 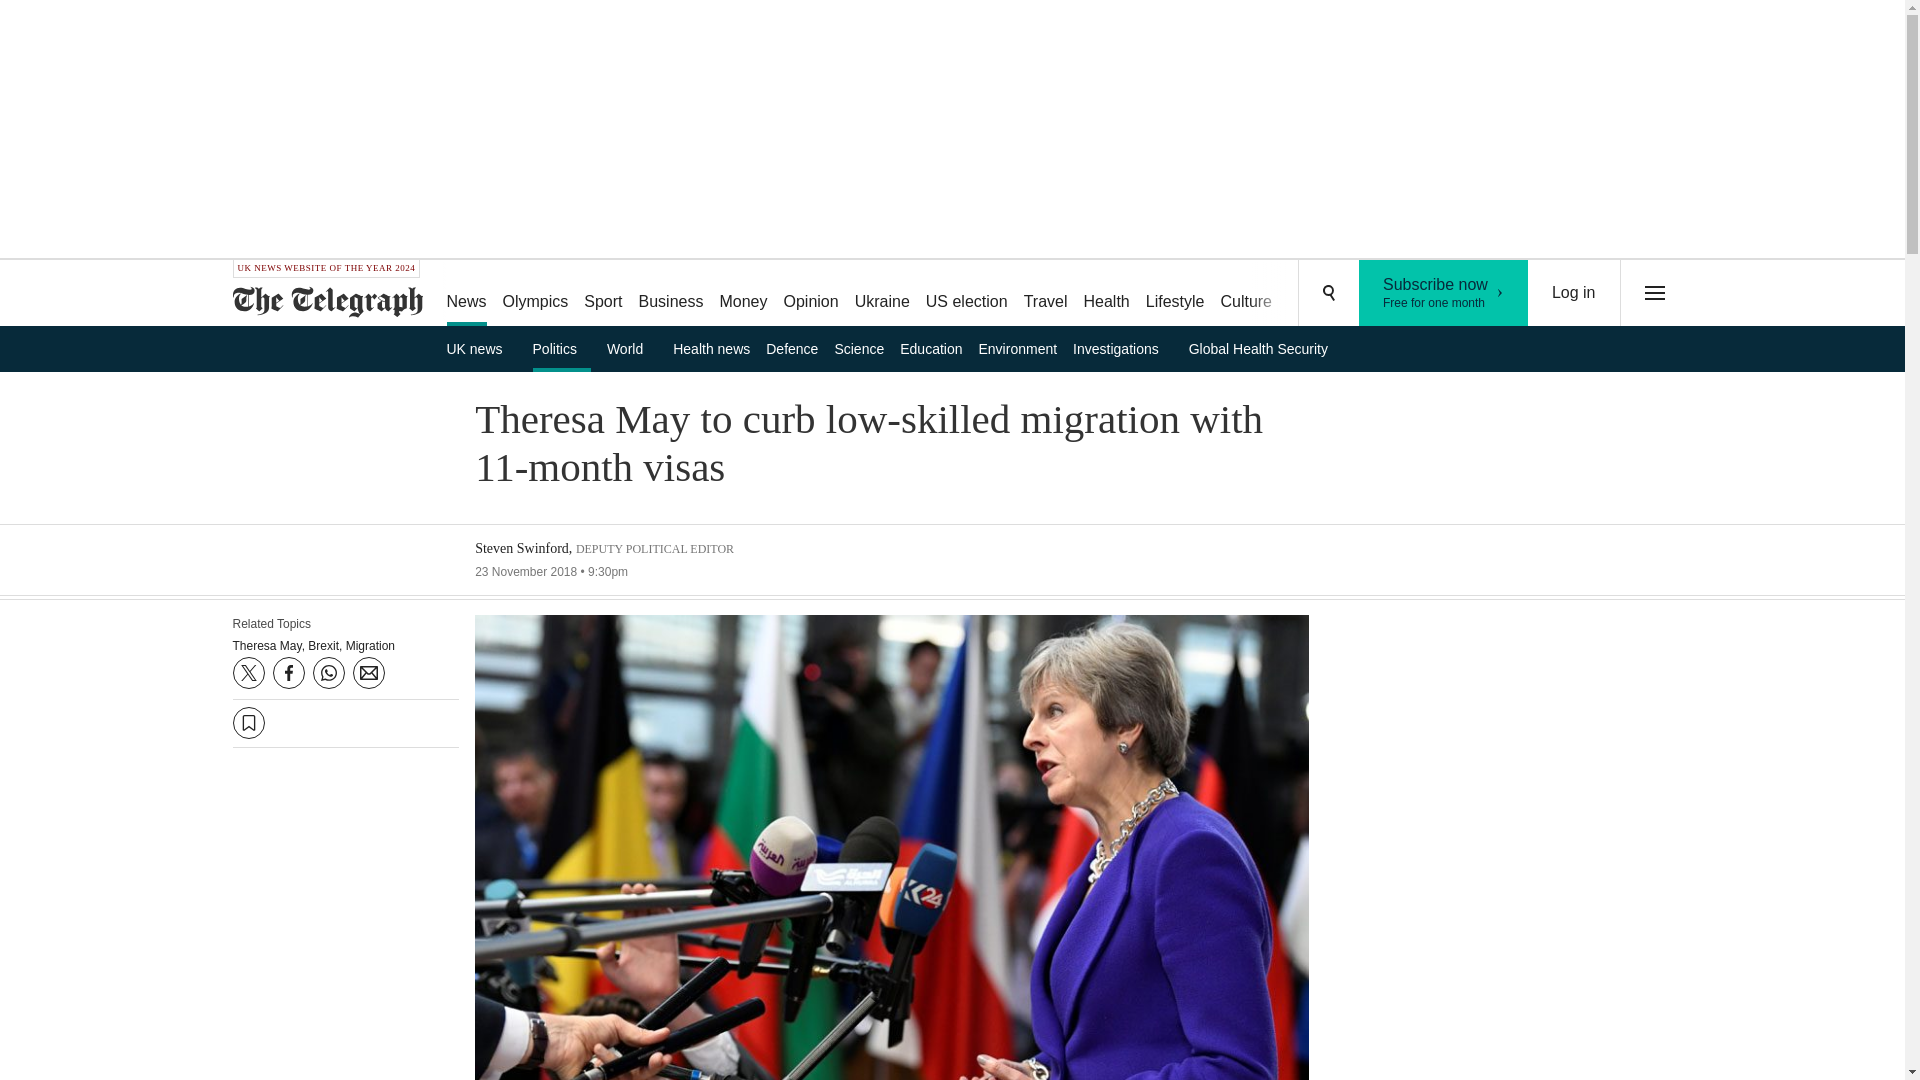 What do you see at coordinates (966, 294) in the screenshot?
I see `US election` at bounding box center [966, 294].